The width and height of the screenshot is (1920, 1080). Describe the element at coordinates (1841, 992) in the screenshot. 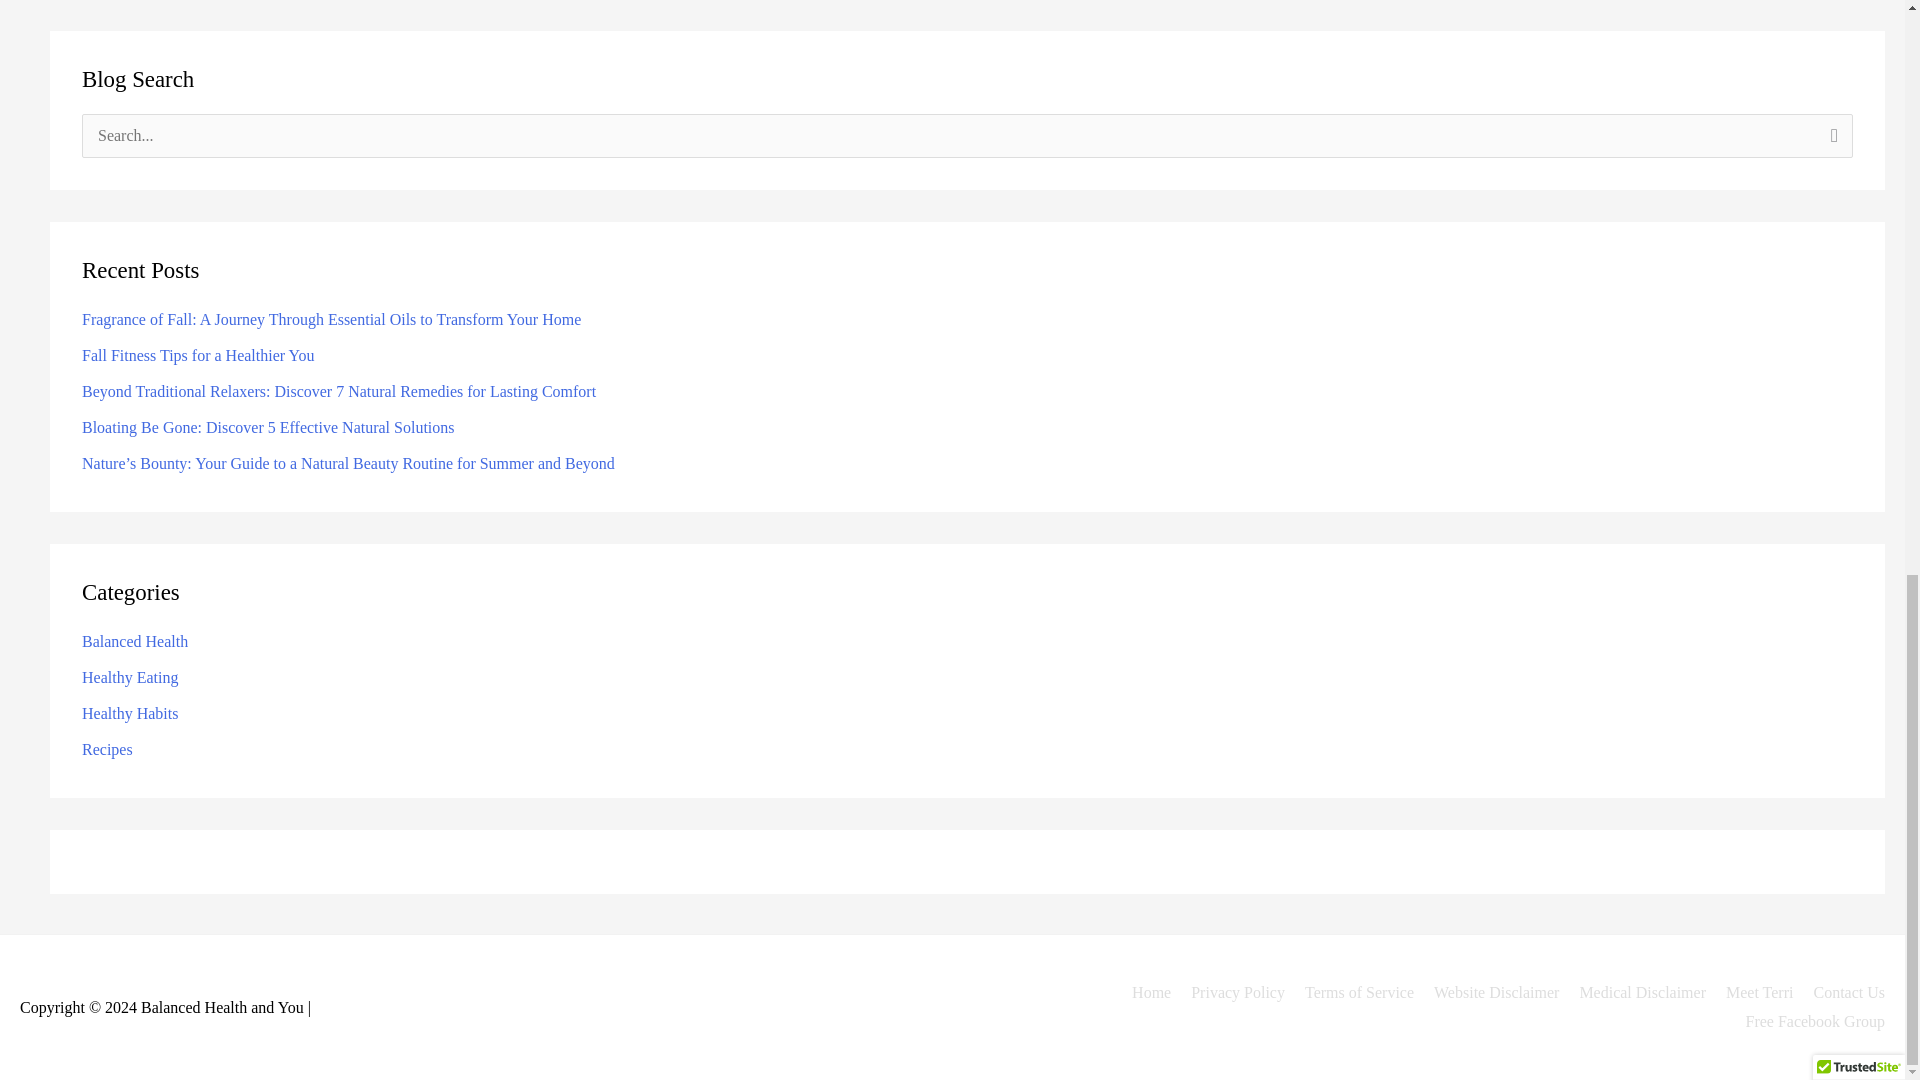

I see `Contact Us` at that location.